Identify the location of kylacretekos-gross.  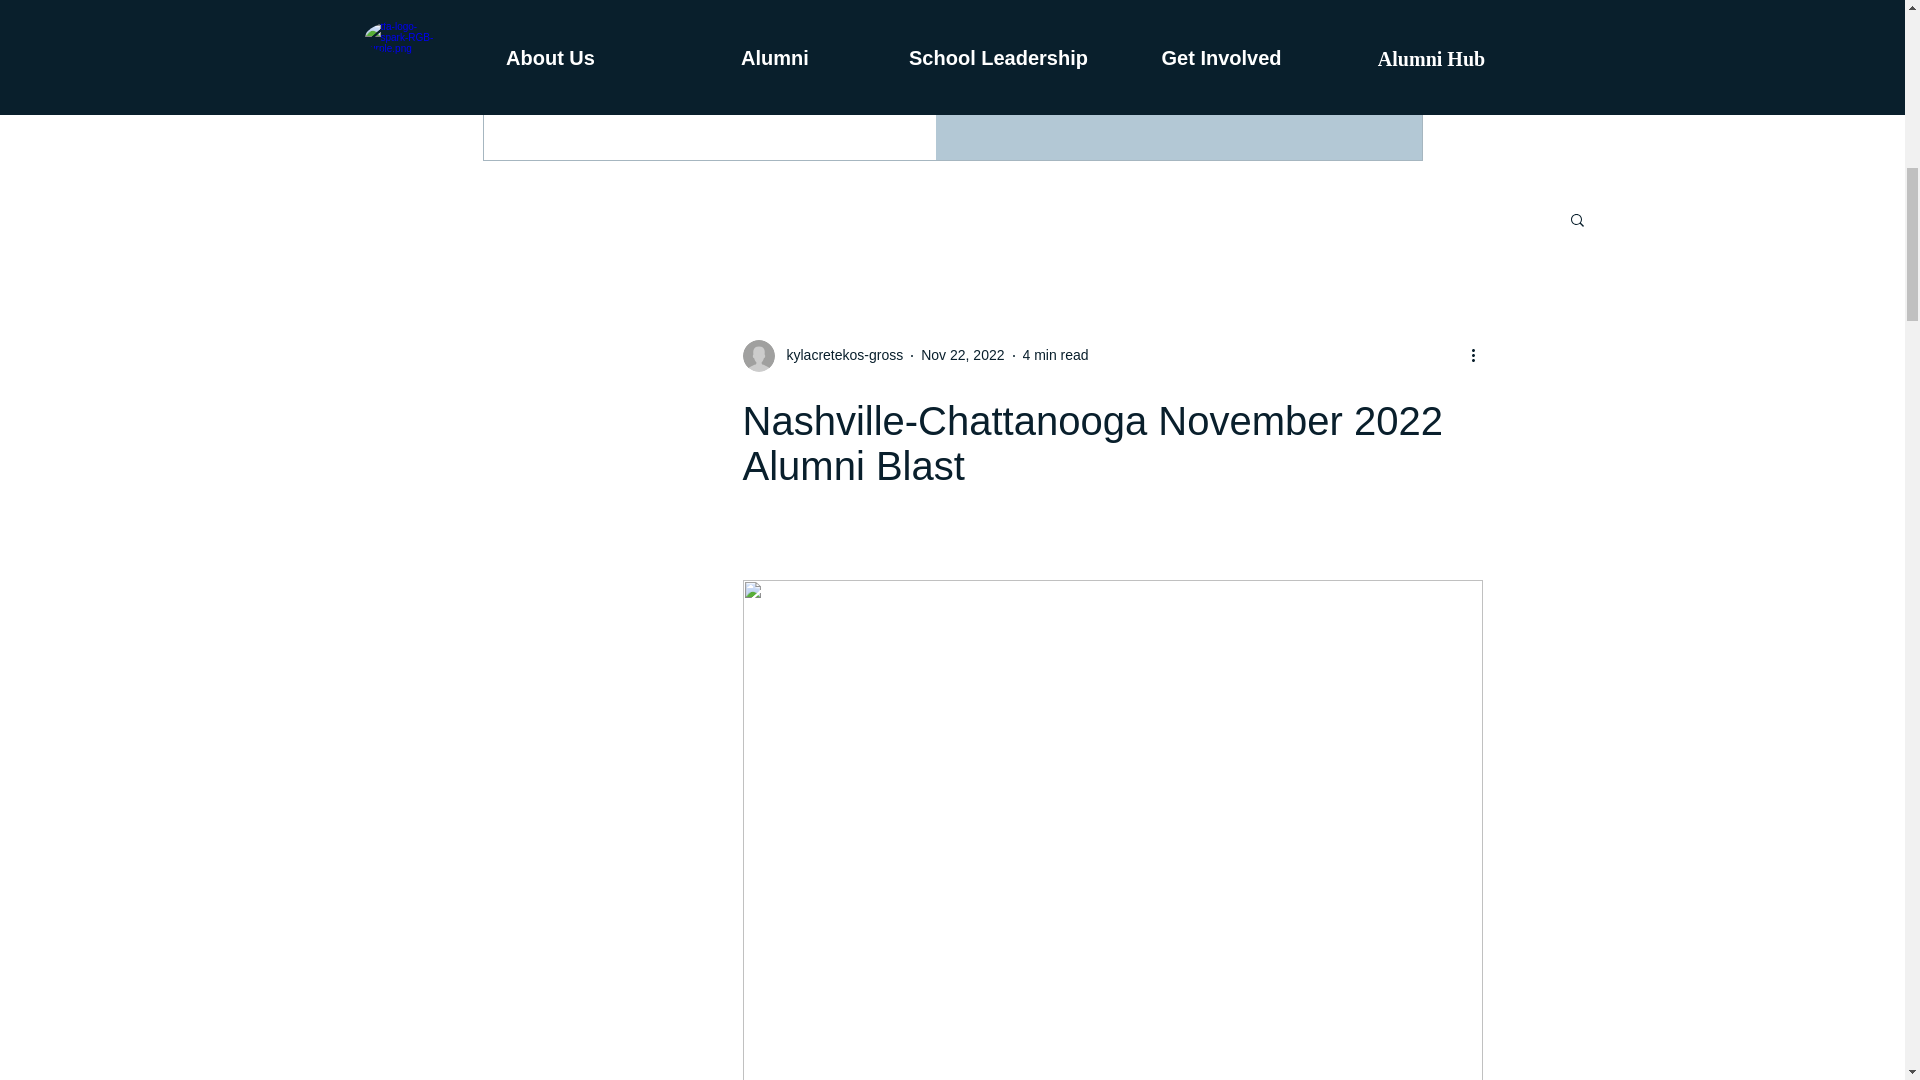
(822, 356).